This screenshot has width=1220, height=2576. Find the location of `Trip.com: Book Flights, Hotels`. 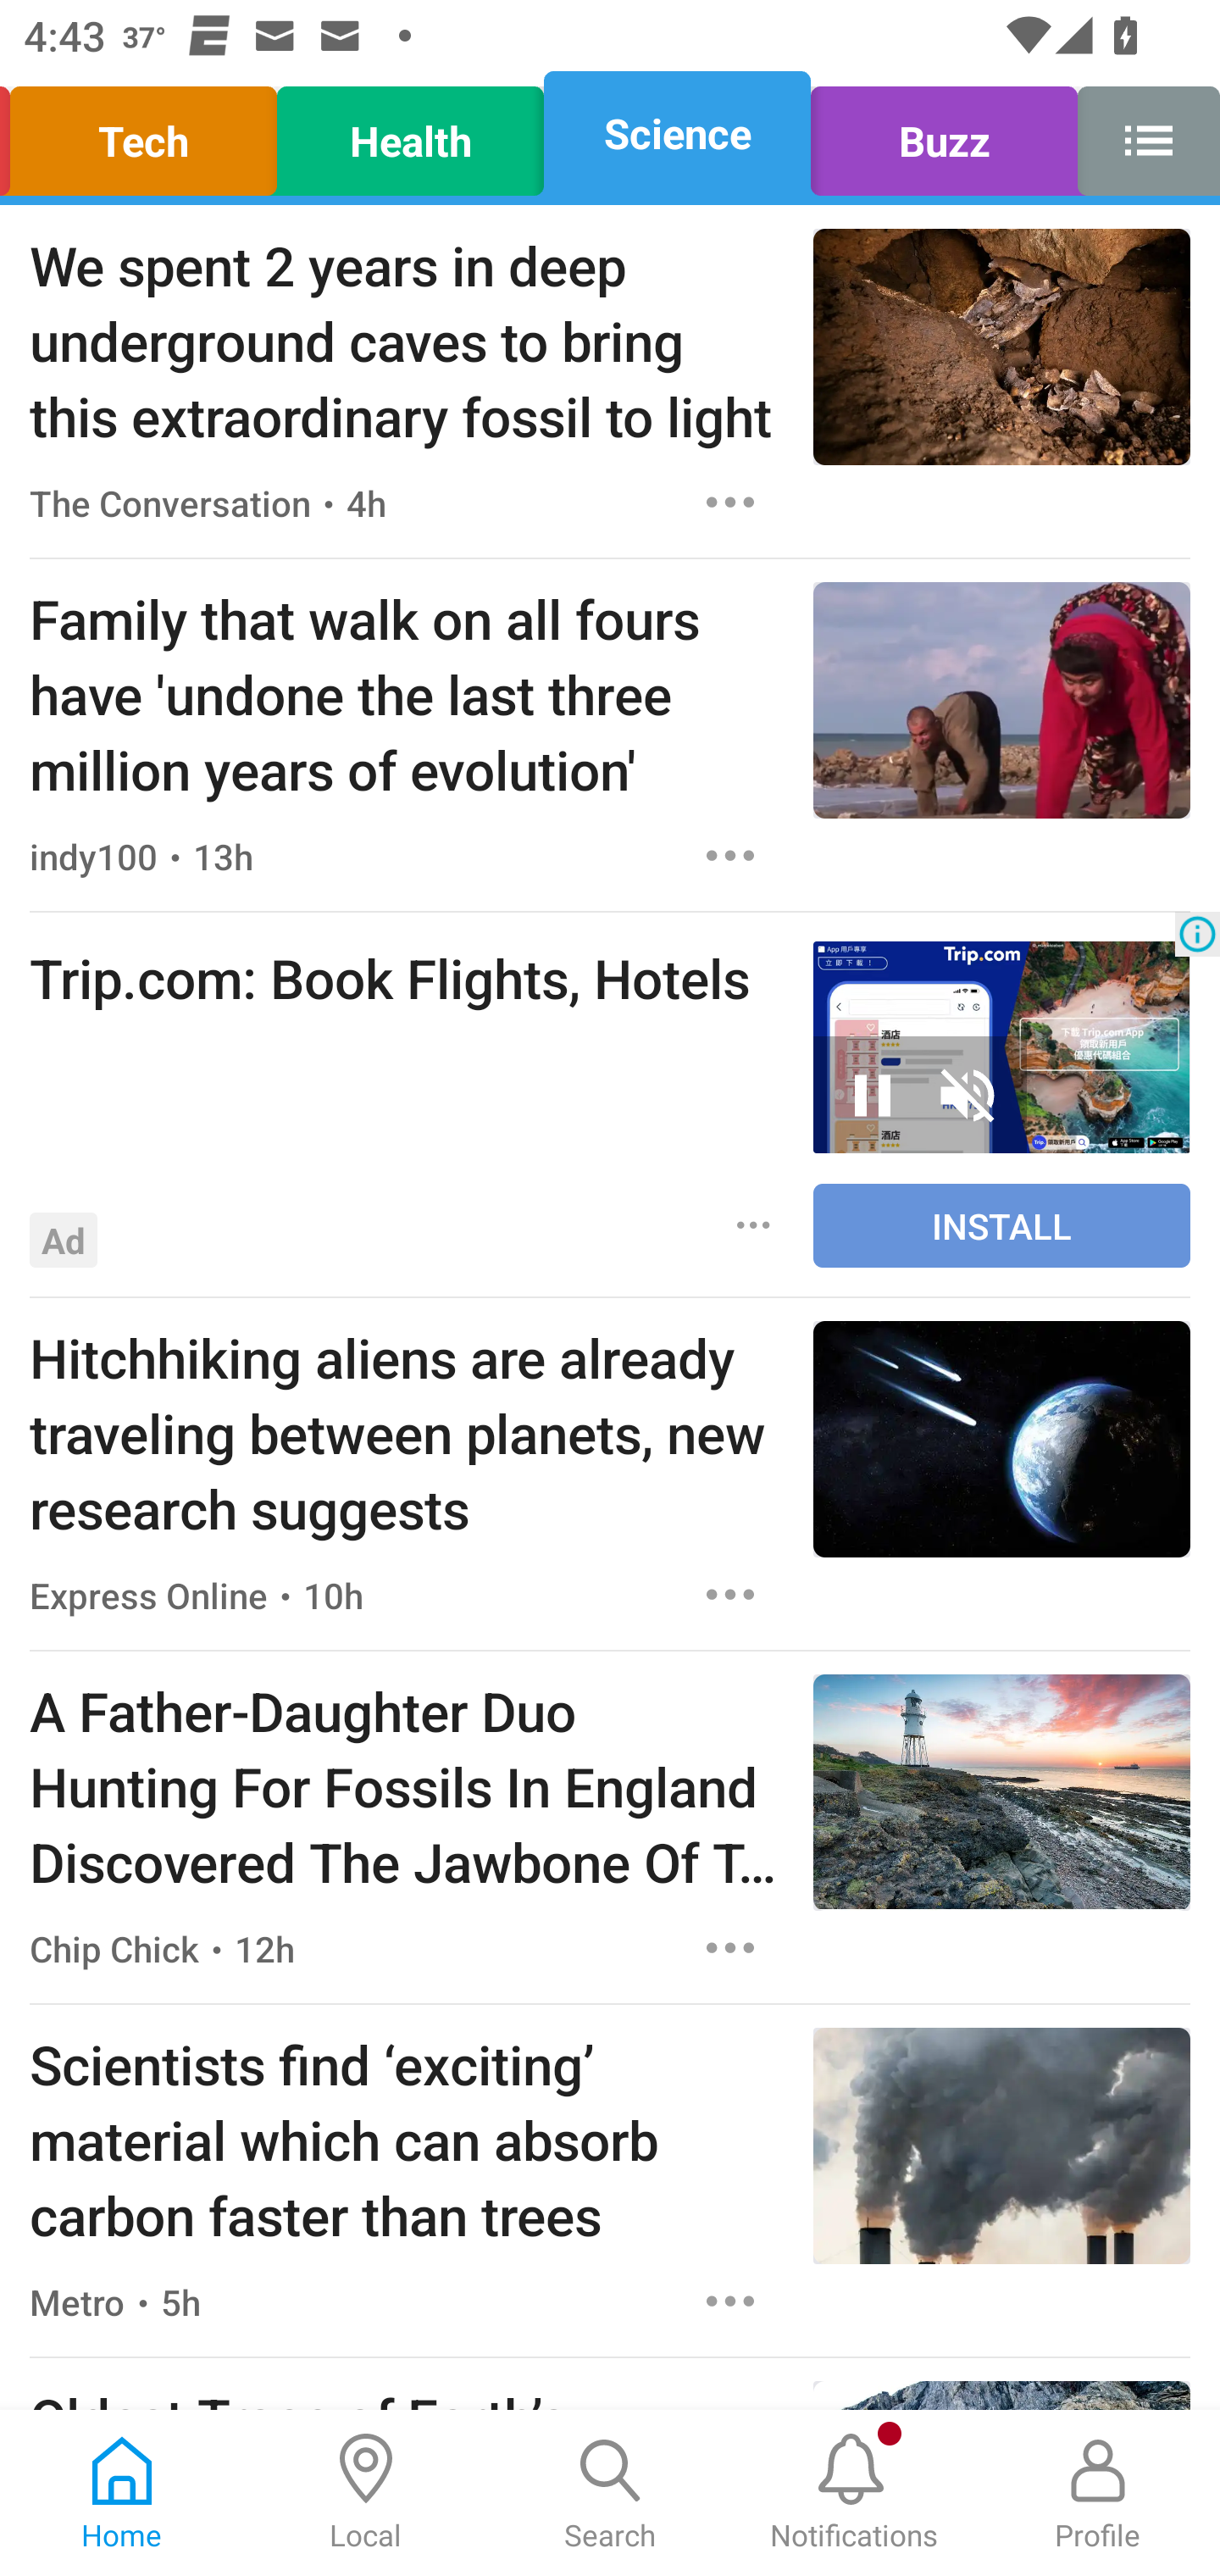

Trip.com: Book Flights, Hotels is located at coordinates (406, 977).